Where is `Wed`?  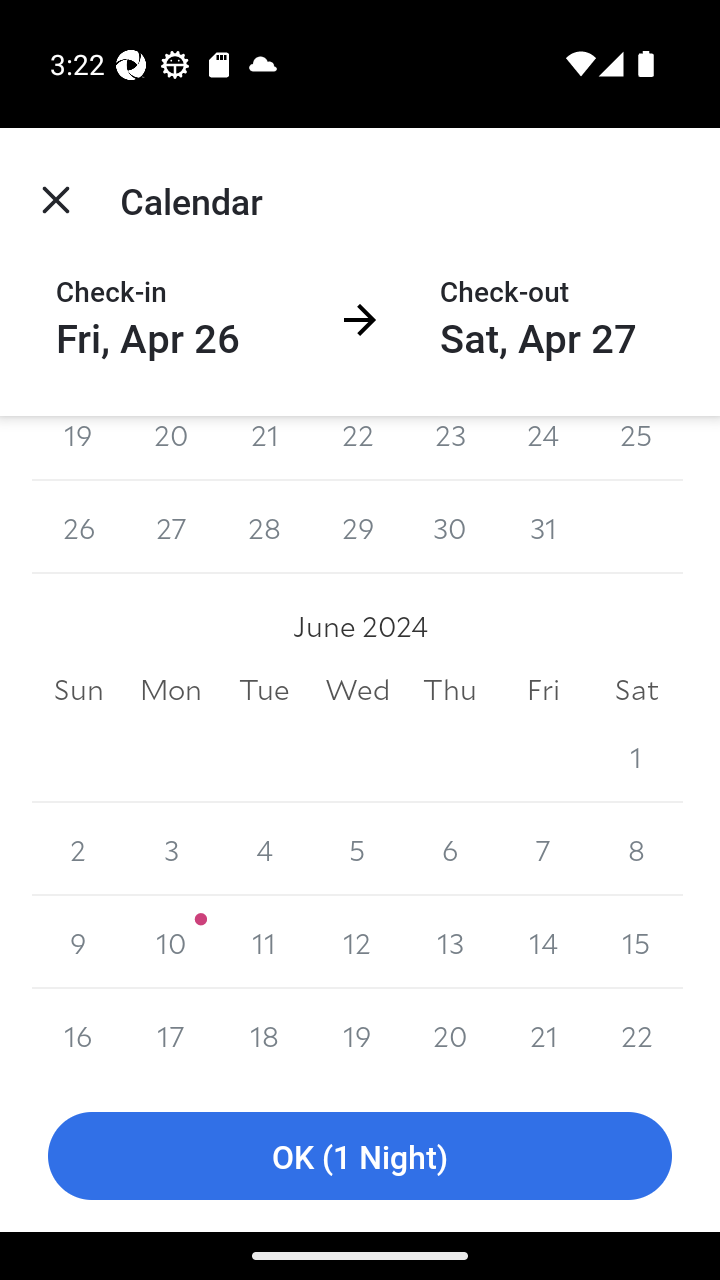
Wed is located at coordinates (357, 690).